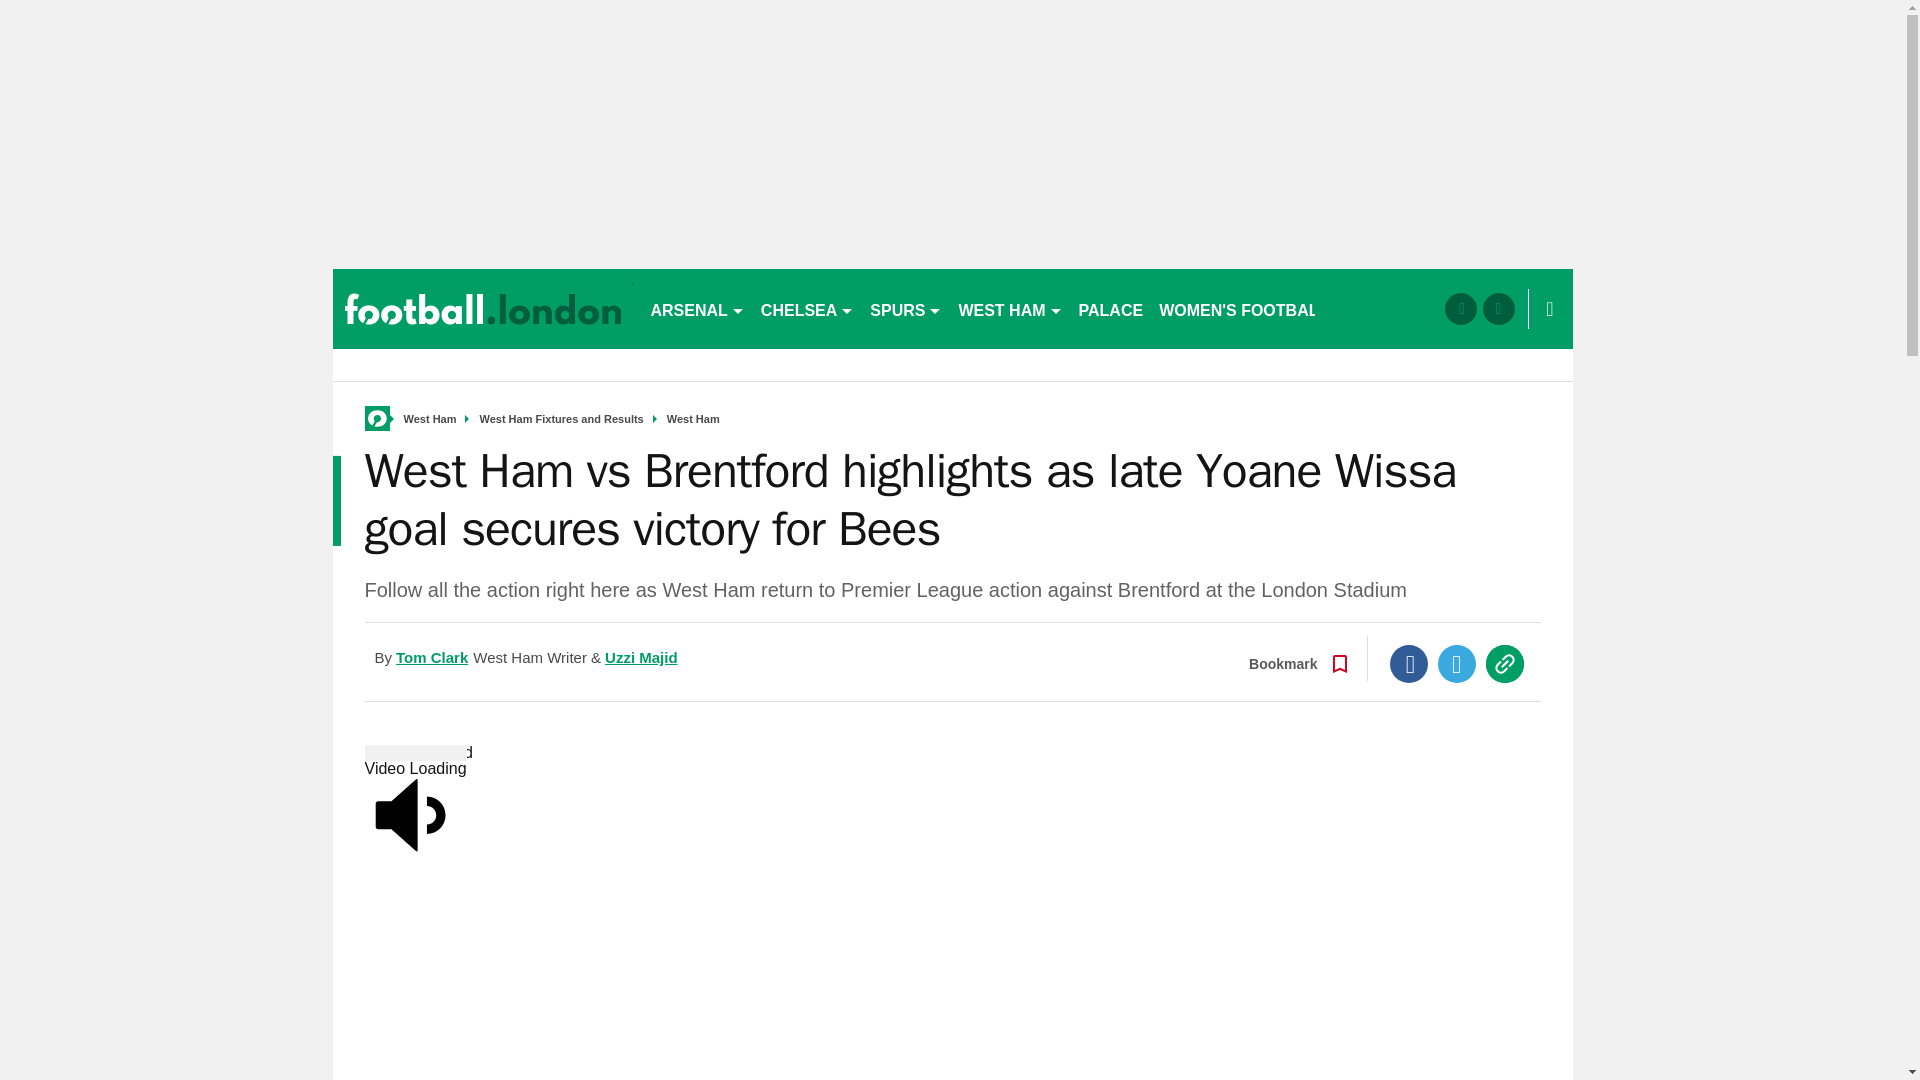  Describe the element at coordinates (1409, 663) in the screenshot. I see `Facebook` at that location.